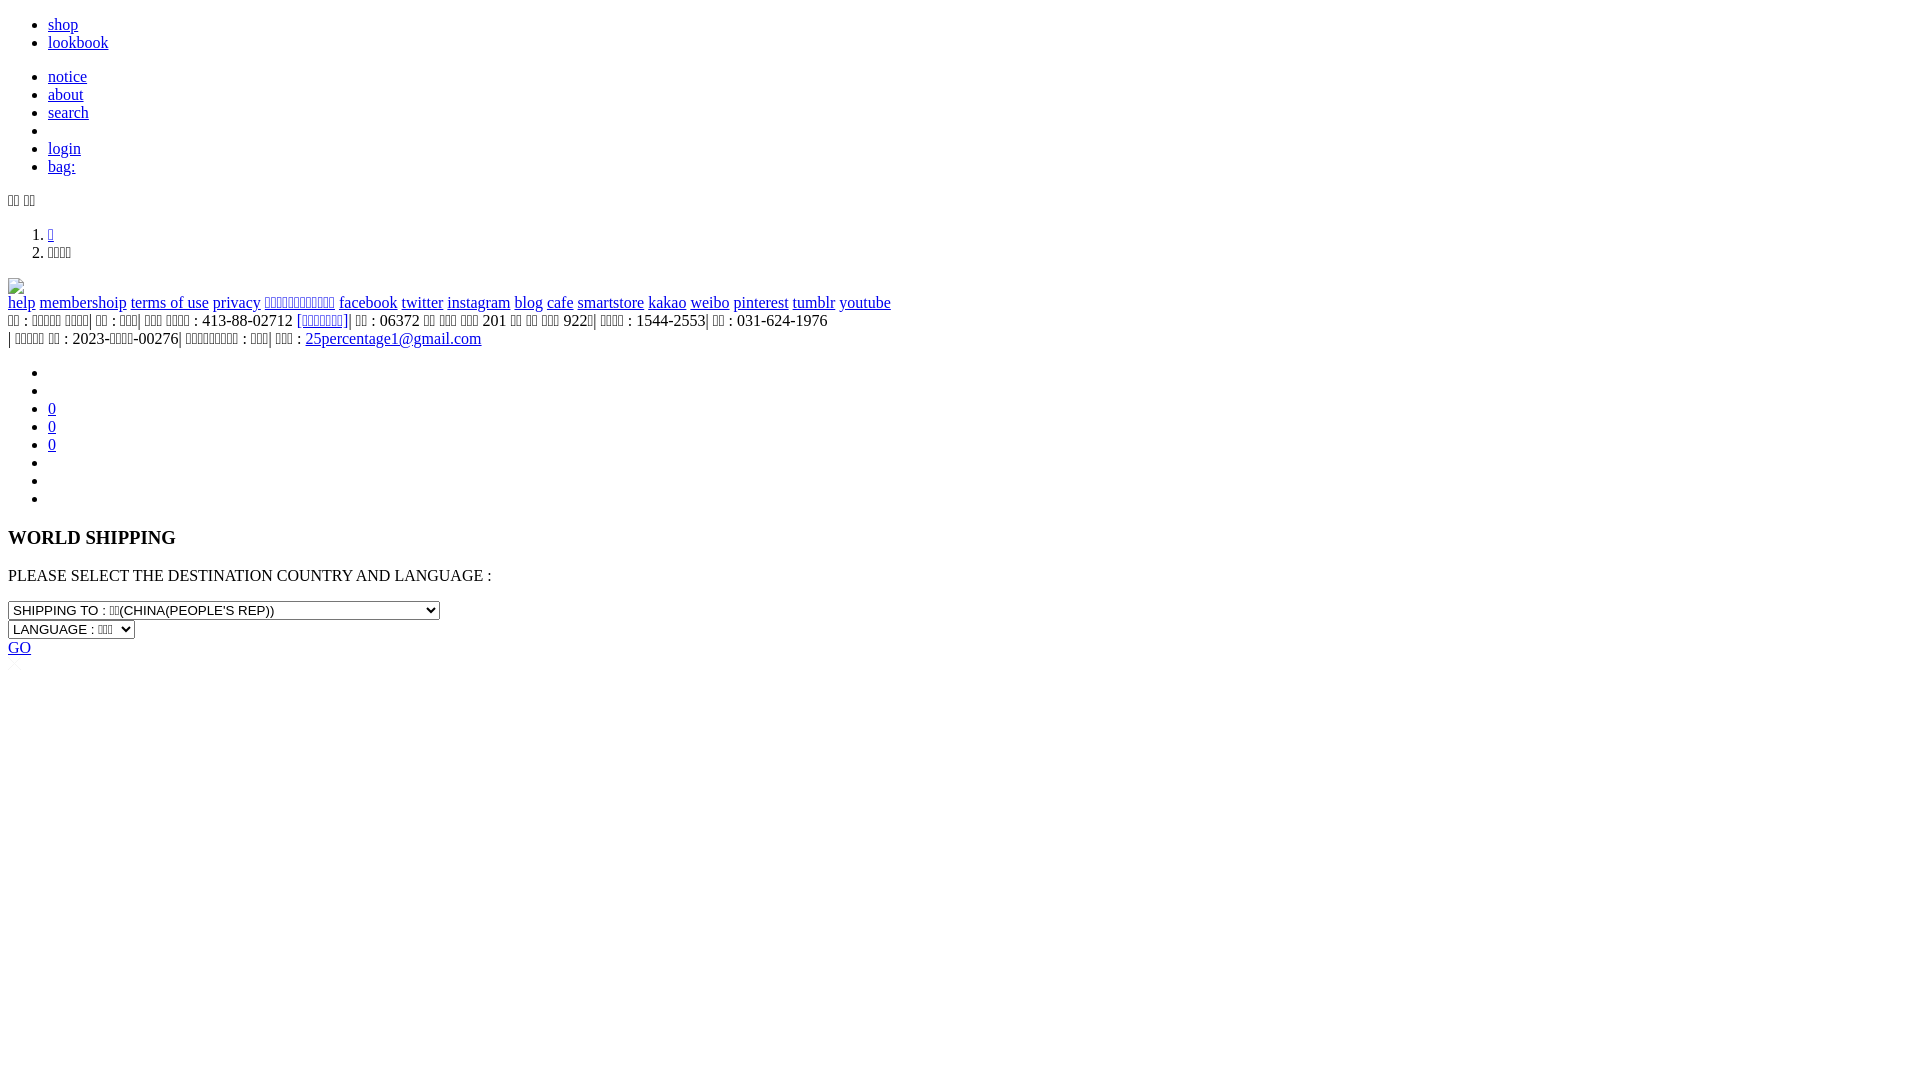  Describe the element at coordinates (52, 444) in the screenshot. I see `0` at that location.